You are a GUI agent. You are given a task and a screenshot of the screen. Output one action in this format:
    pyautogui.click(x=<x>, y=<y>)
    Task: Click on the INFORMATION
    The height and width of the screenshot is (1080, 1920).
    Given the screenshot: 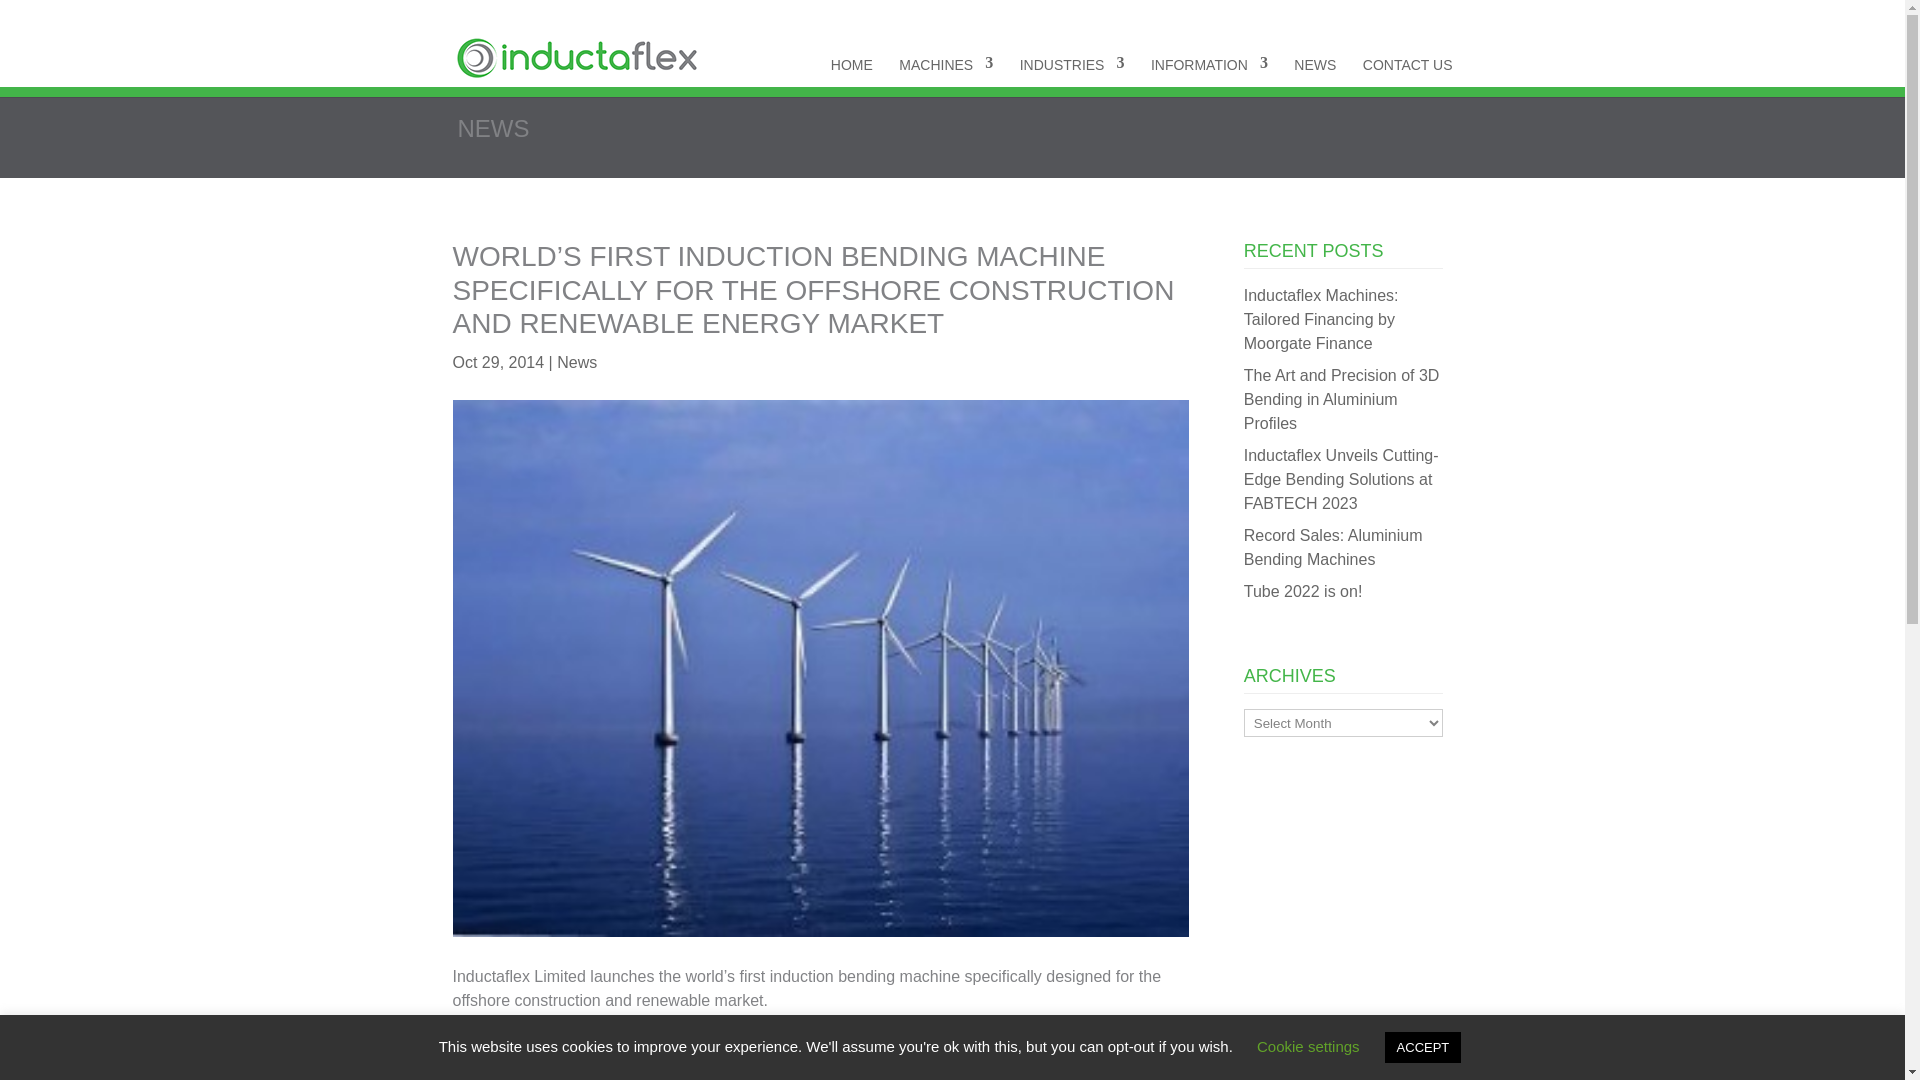 What is the action you would take?
    pyautogui.click(x=1208, y=63)
    